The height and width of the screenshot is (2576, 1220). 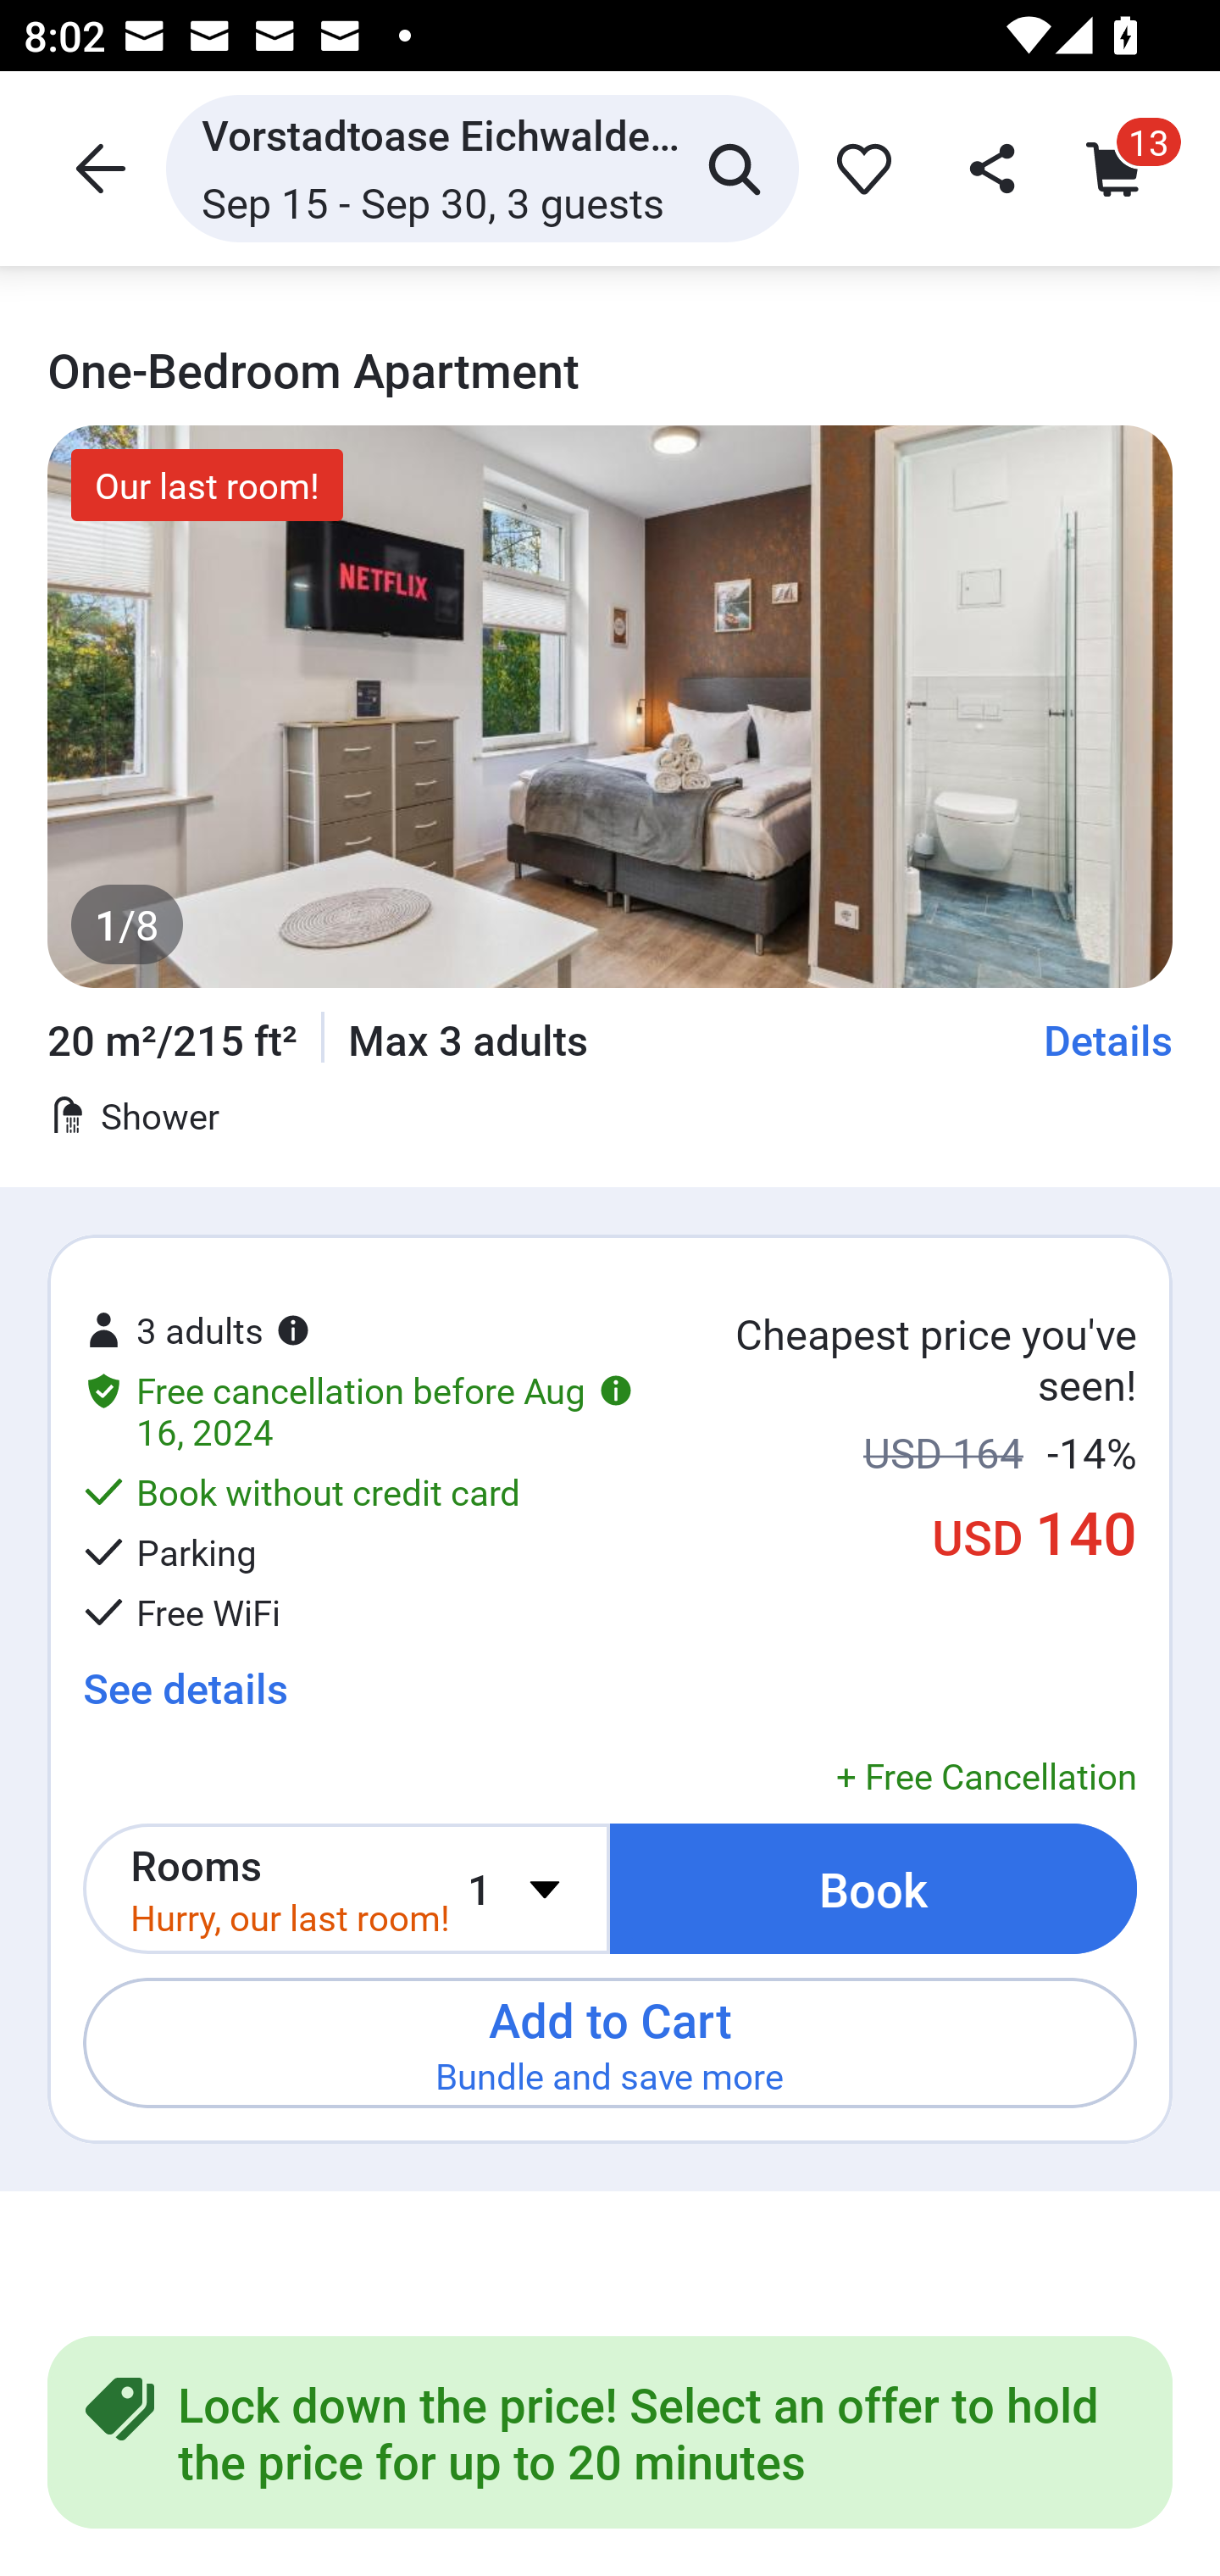 What do you see at coordinates (858, 168) in the screenshot?
I see `favorite_icon 0dbe6efb` at bounding box center [858, 168].